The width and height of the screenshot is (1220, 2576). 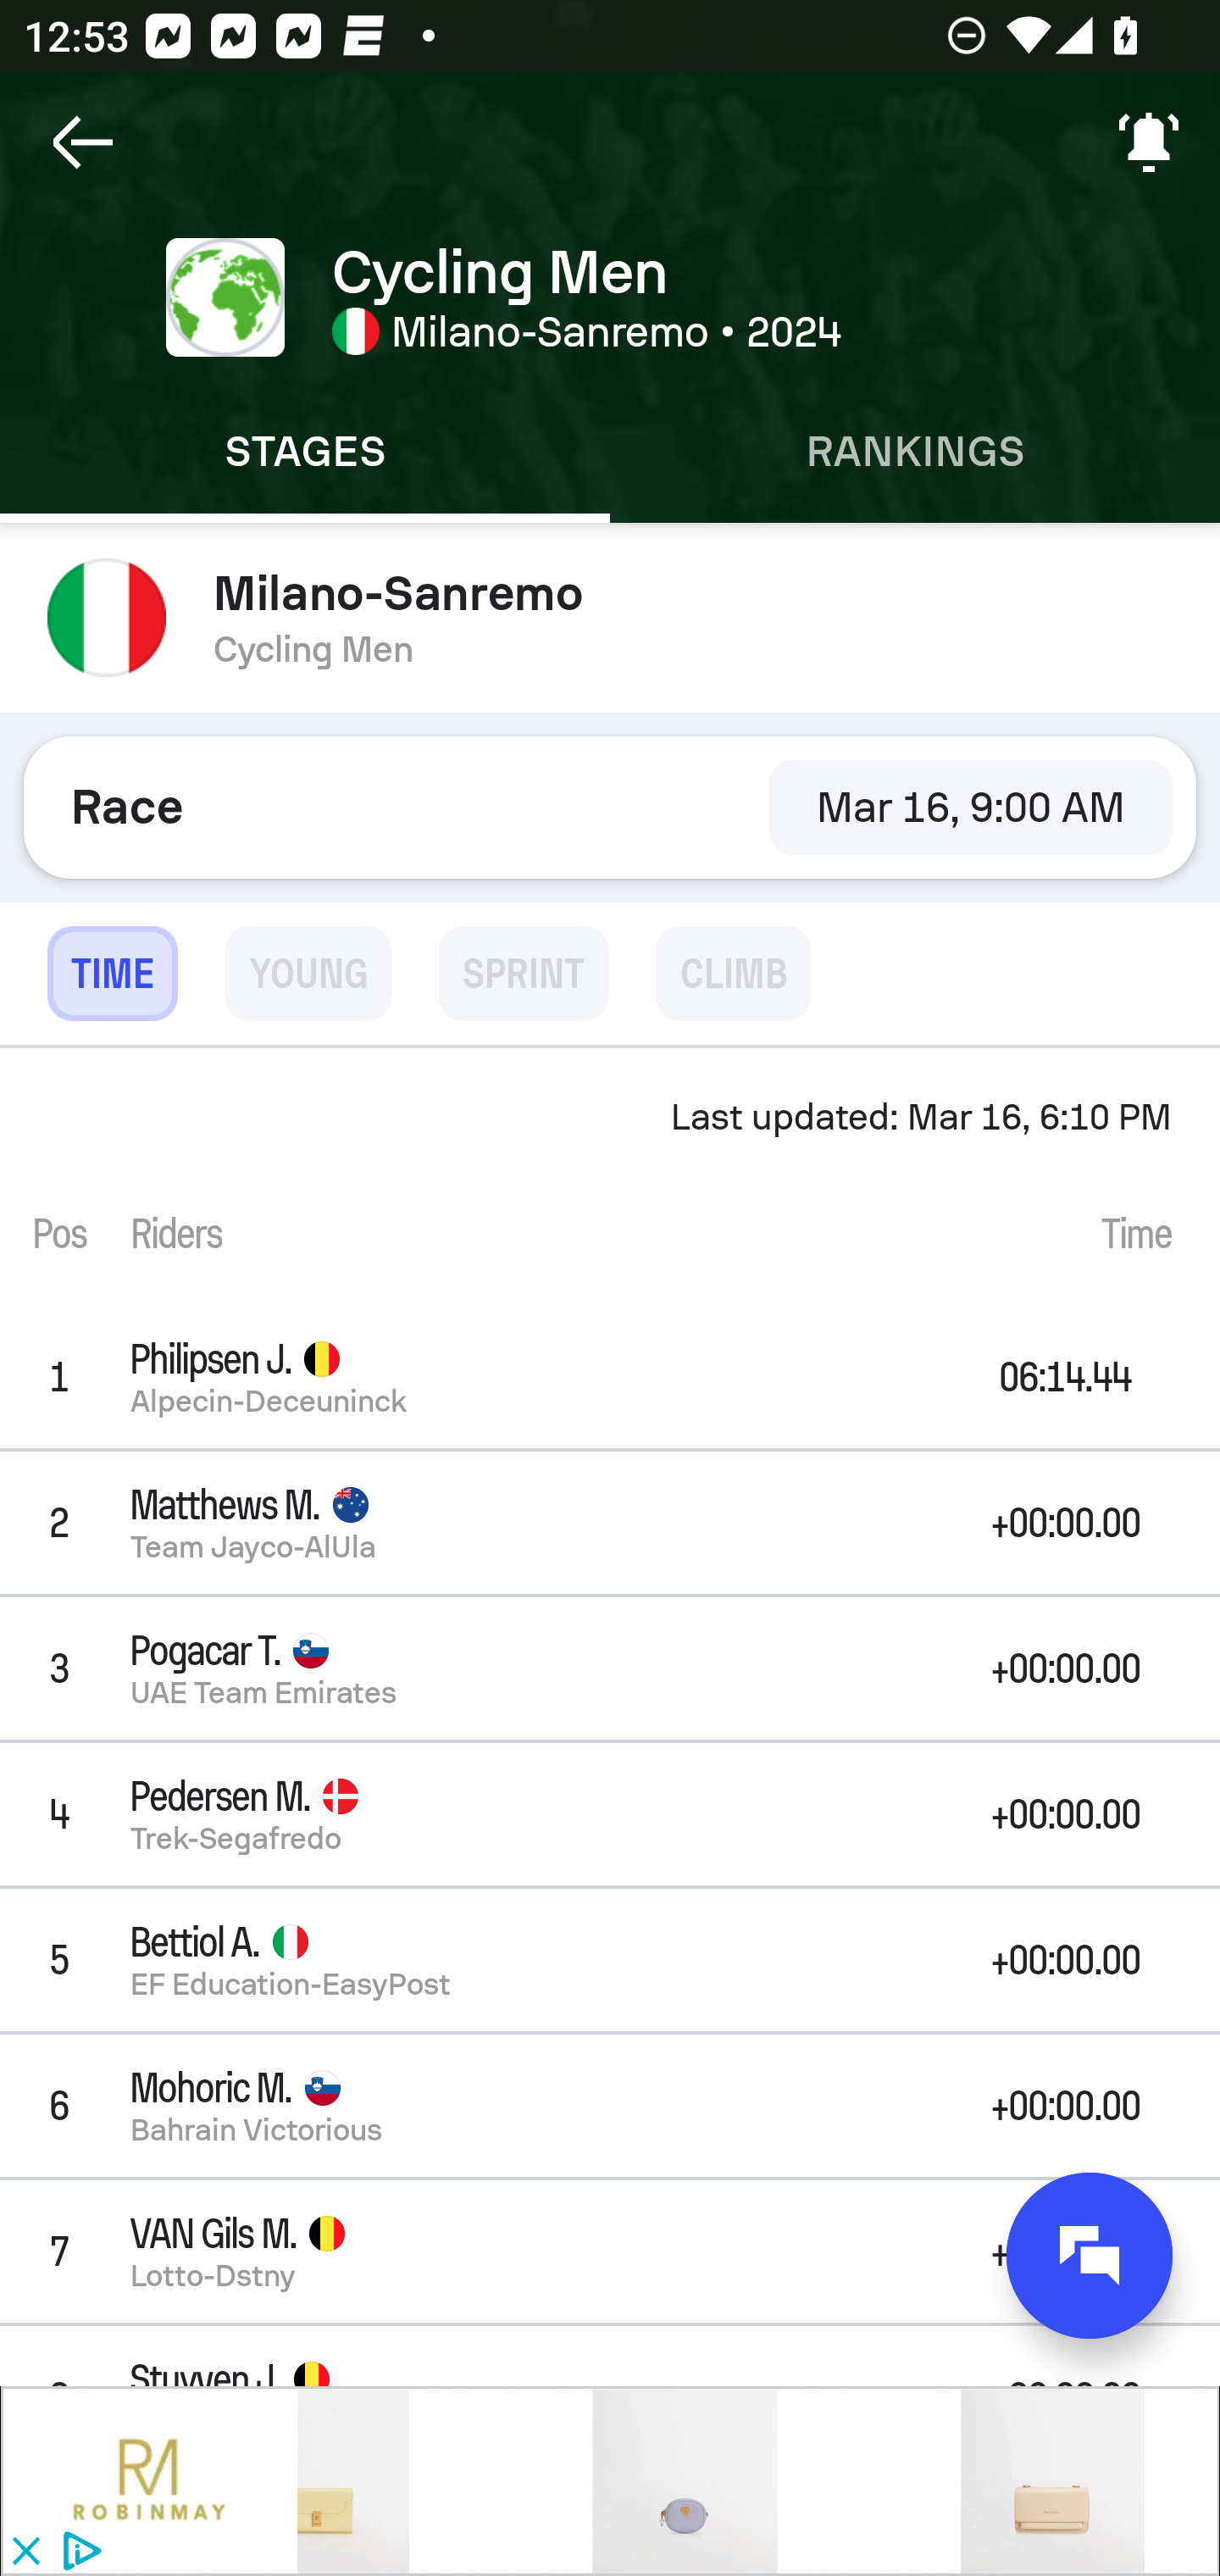 What do you see at coordinates (610, 2481) in the screenshot?
I see `privacy_small close_button                     ` at bounding box center [610, 2481].